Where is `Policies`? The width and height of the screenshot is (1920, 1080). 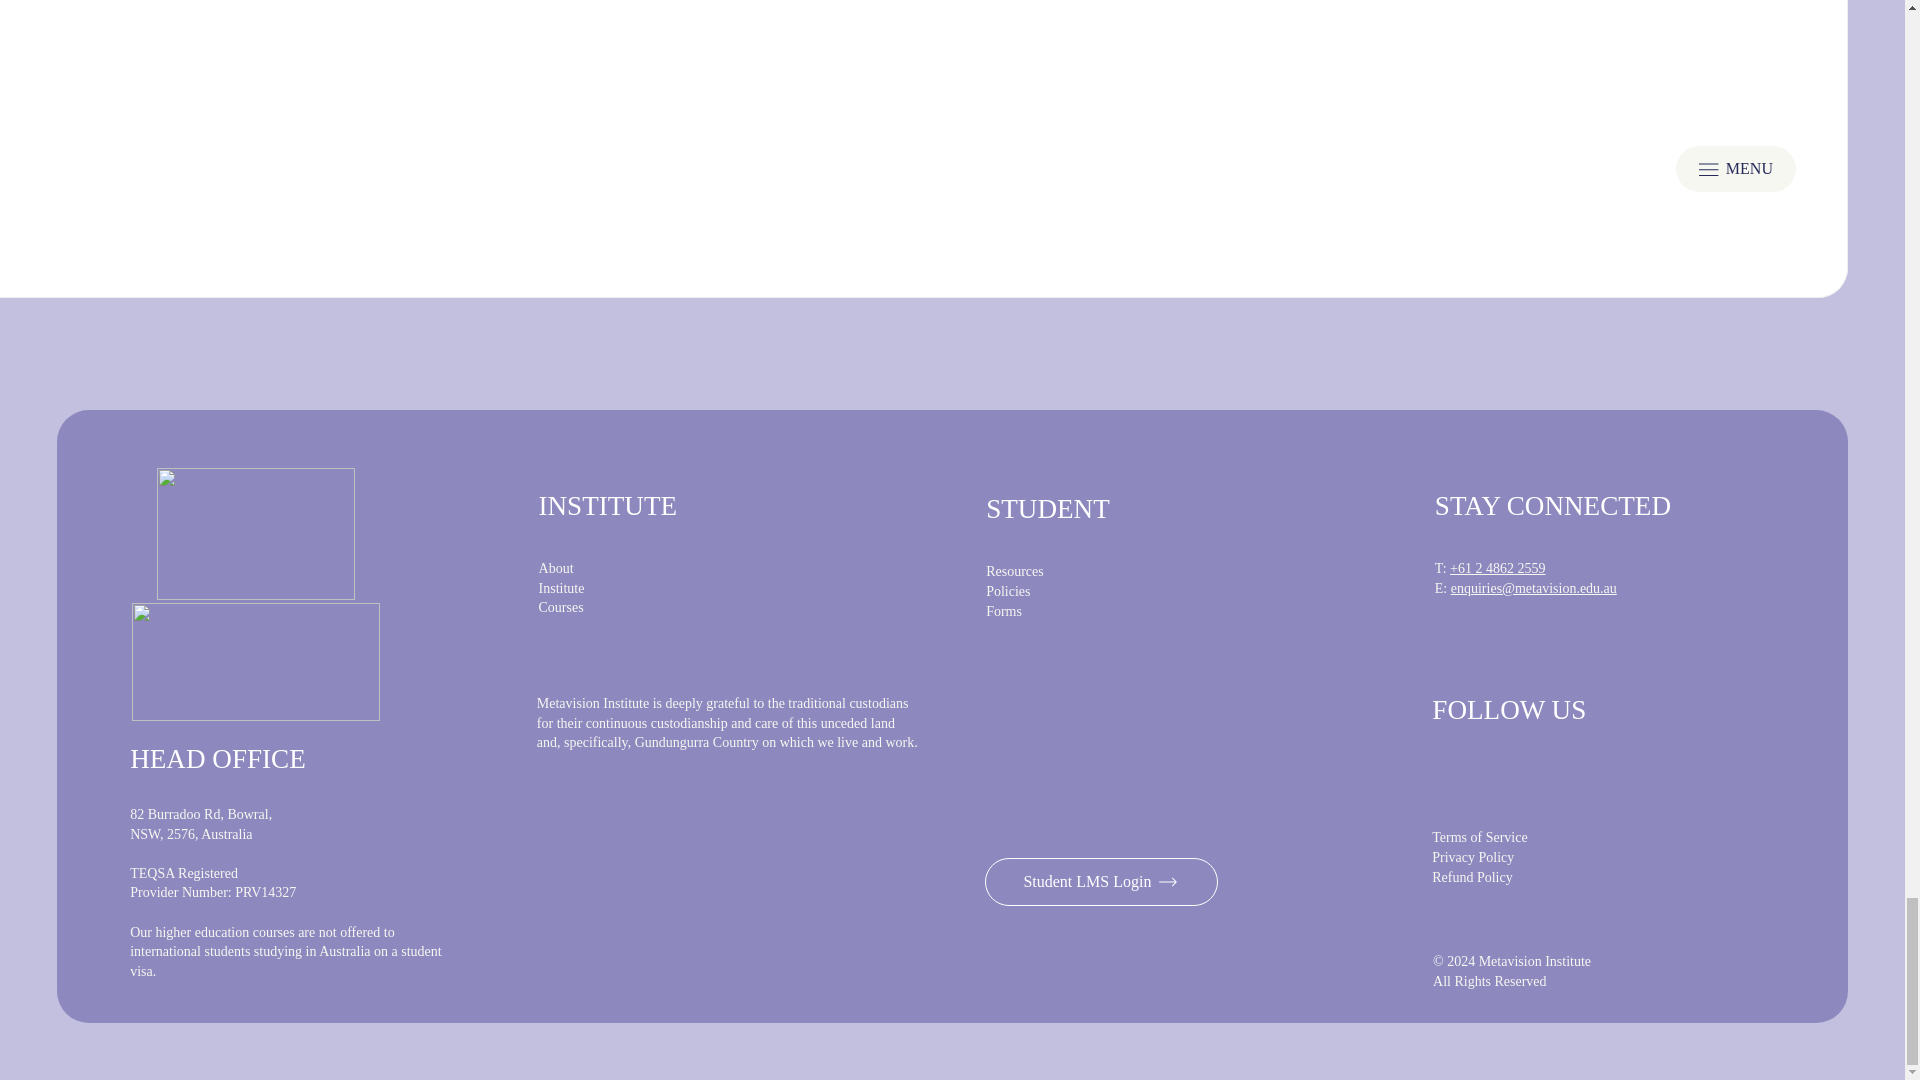
Policies is located at coordinates (1008, 592).